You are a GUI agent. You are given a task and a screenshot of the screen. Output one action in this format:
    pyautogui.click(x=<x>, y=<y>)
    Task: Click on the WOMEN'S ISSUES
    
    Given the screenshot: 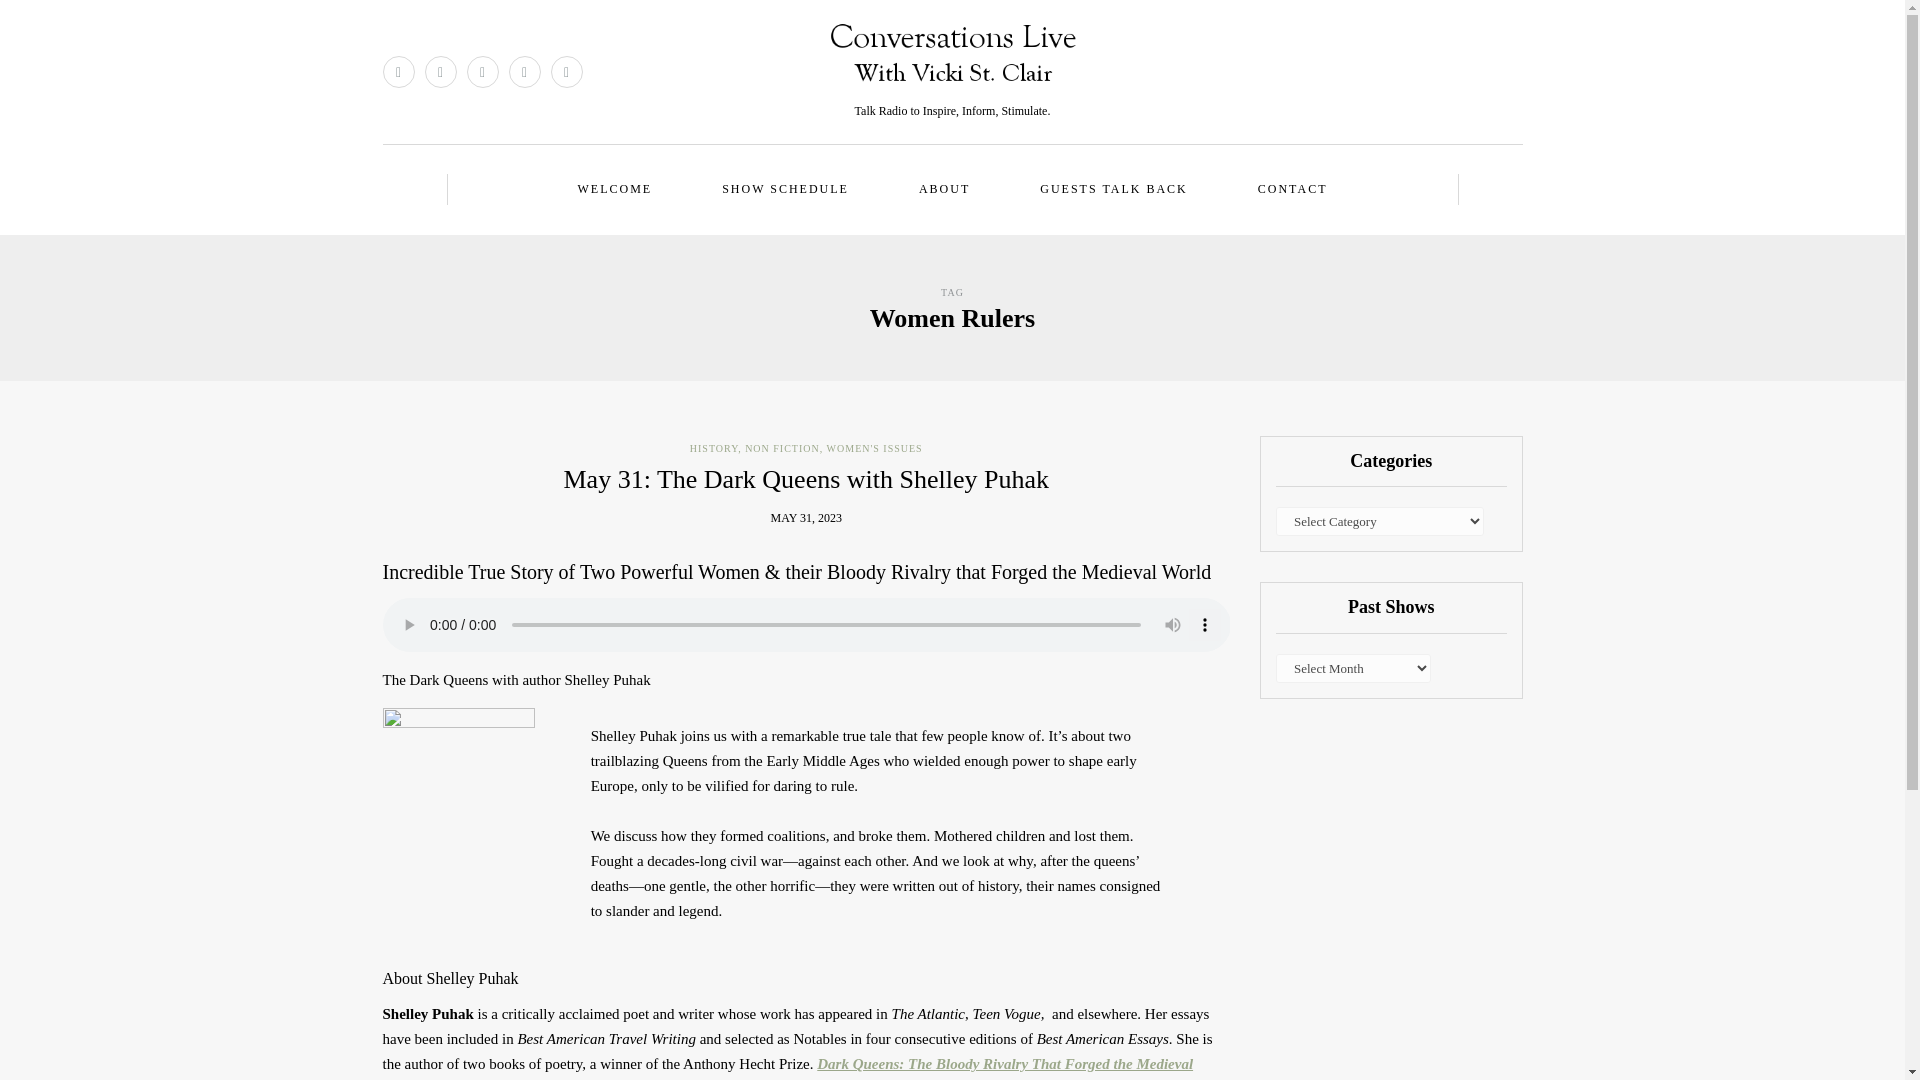 What is the action you would take?
    pyautogui.click(x=875, y=448)
    